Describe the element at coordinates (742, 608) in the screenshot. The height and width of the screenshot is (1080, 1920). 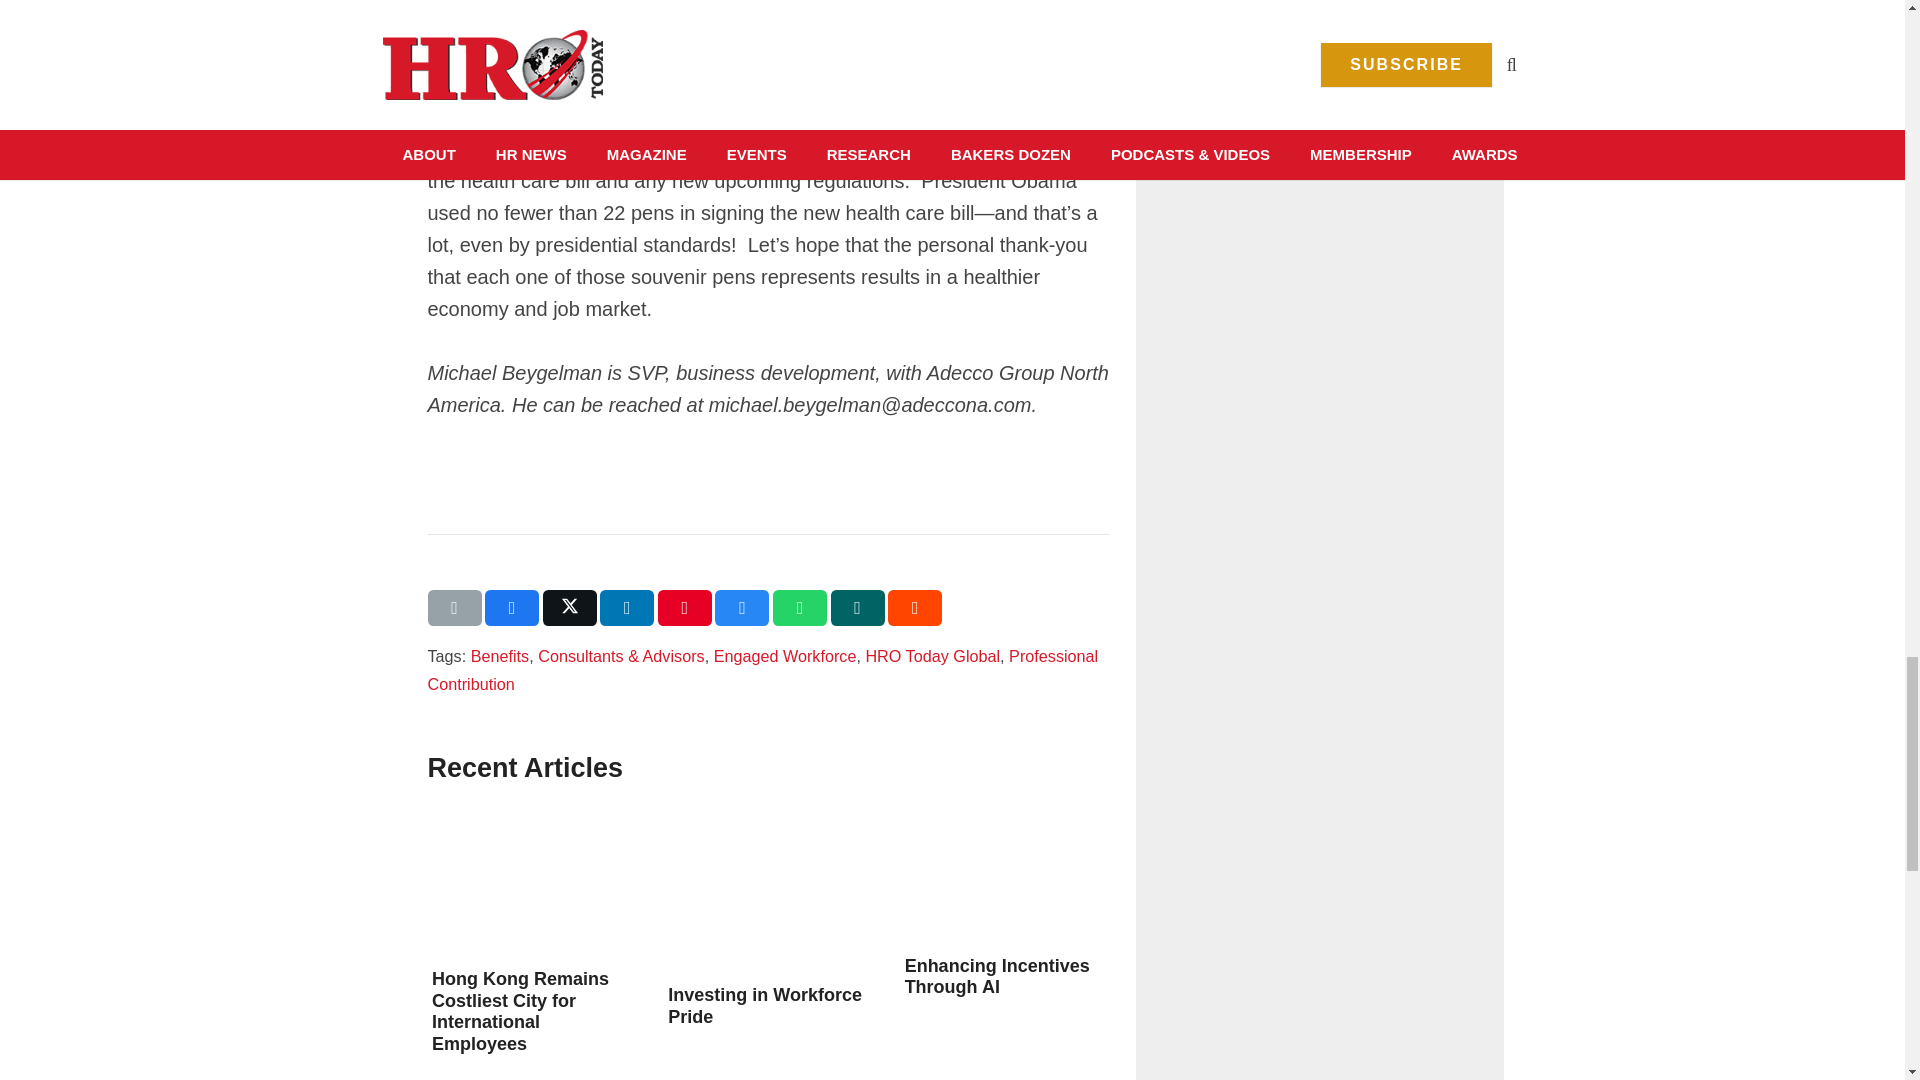
I see `Share this` at that location.